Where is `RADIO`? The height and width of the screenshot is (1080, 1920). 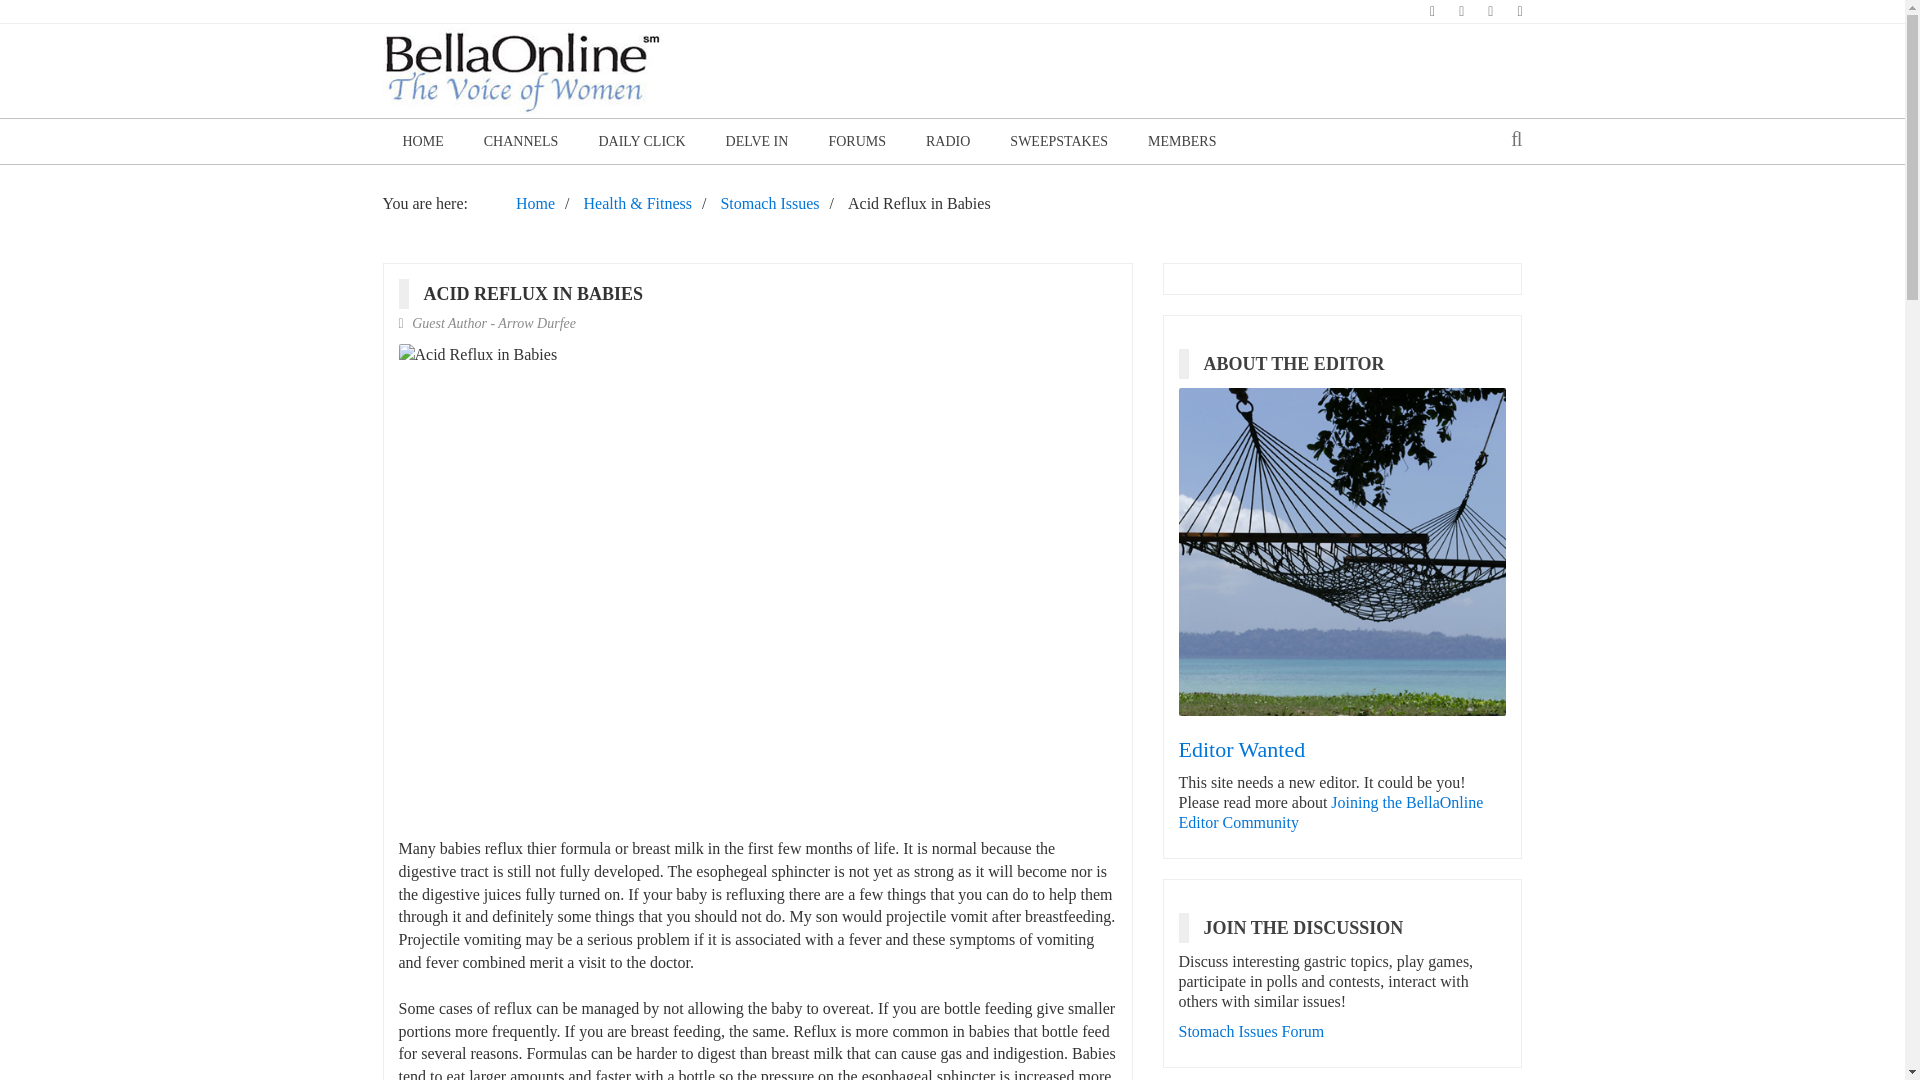 RADIO is located at coordinates (948, 141).